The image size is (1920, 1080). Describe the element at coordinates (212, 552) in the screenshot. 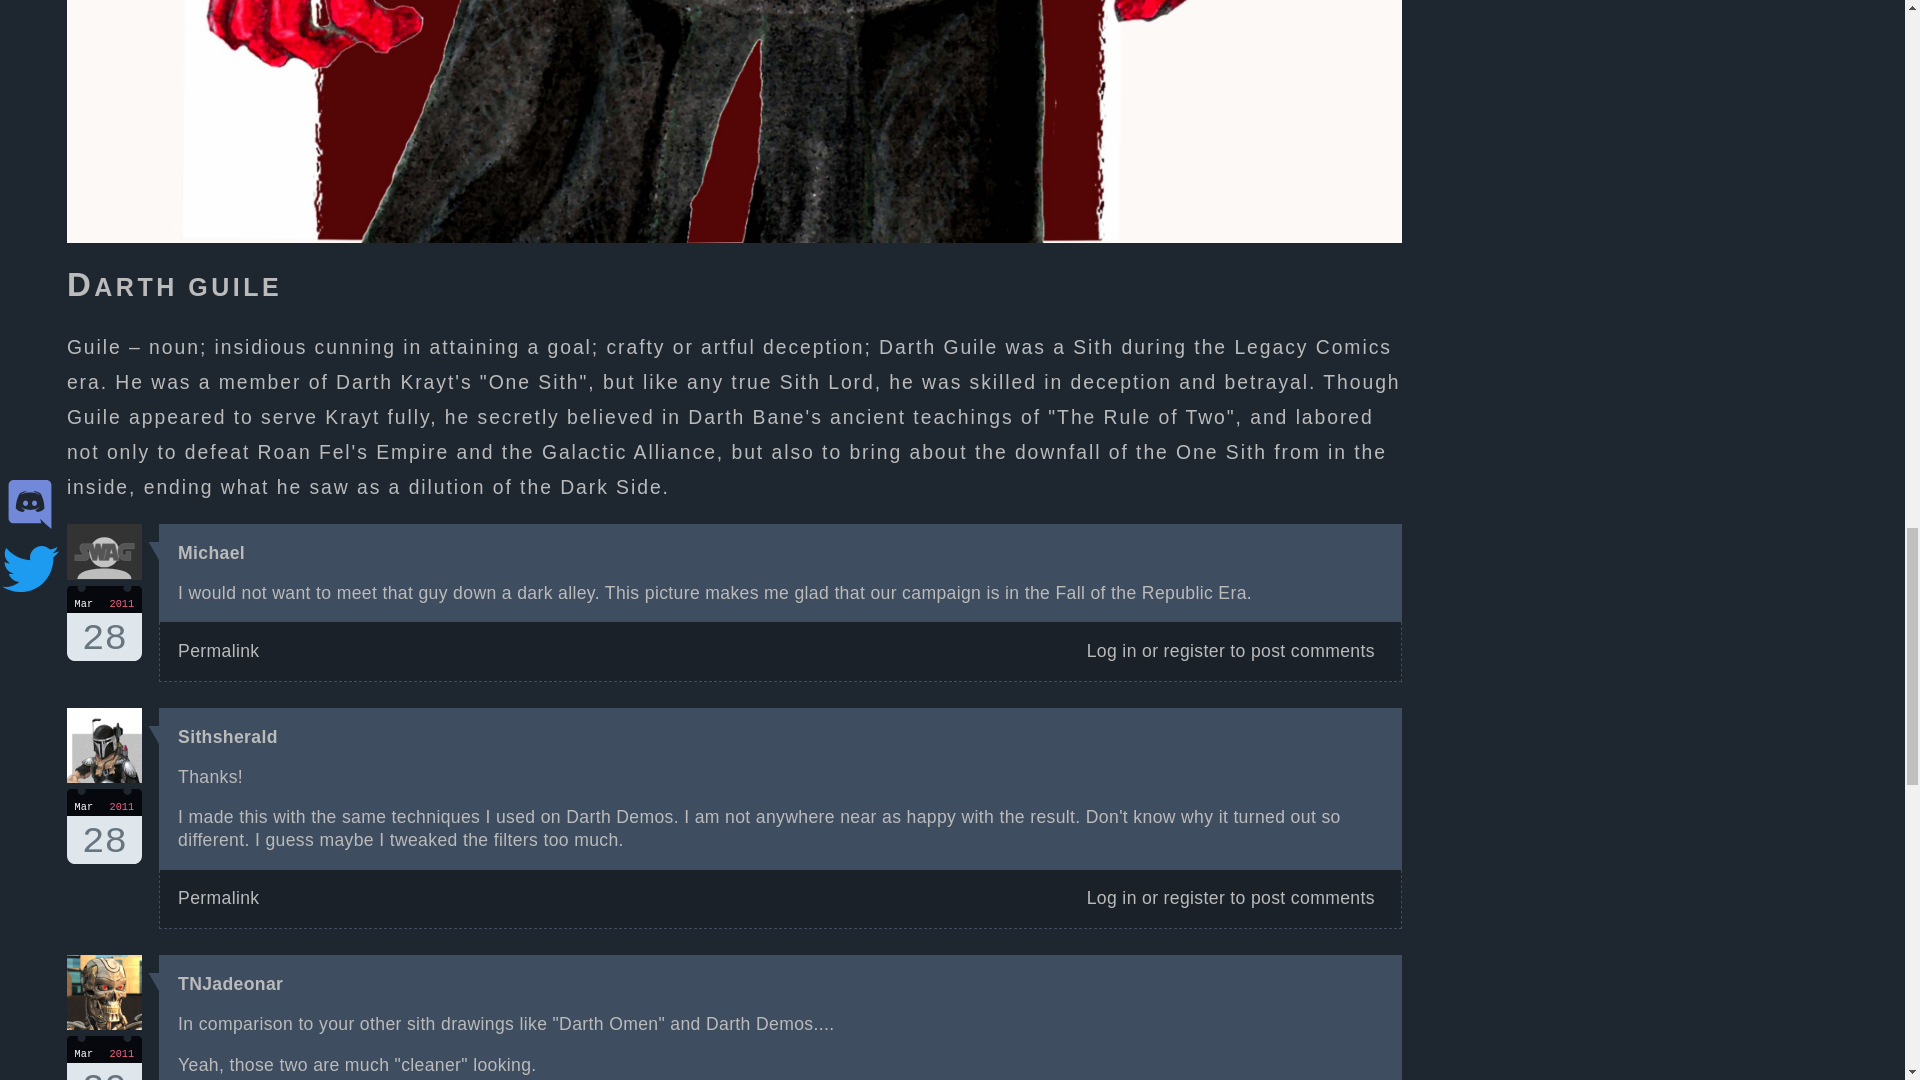

I see `View user profile.` at that location.